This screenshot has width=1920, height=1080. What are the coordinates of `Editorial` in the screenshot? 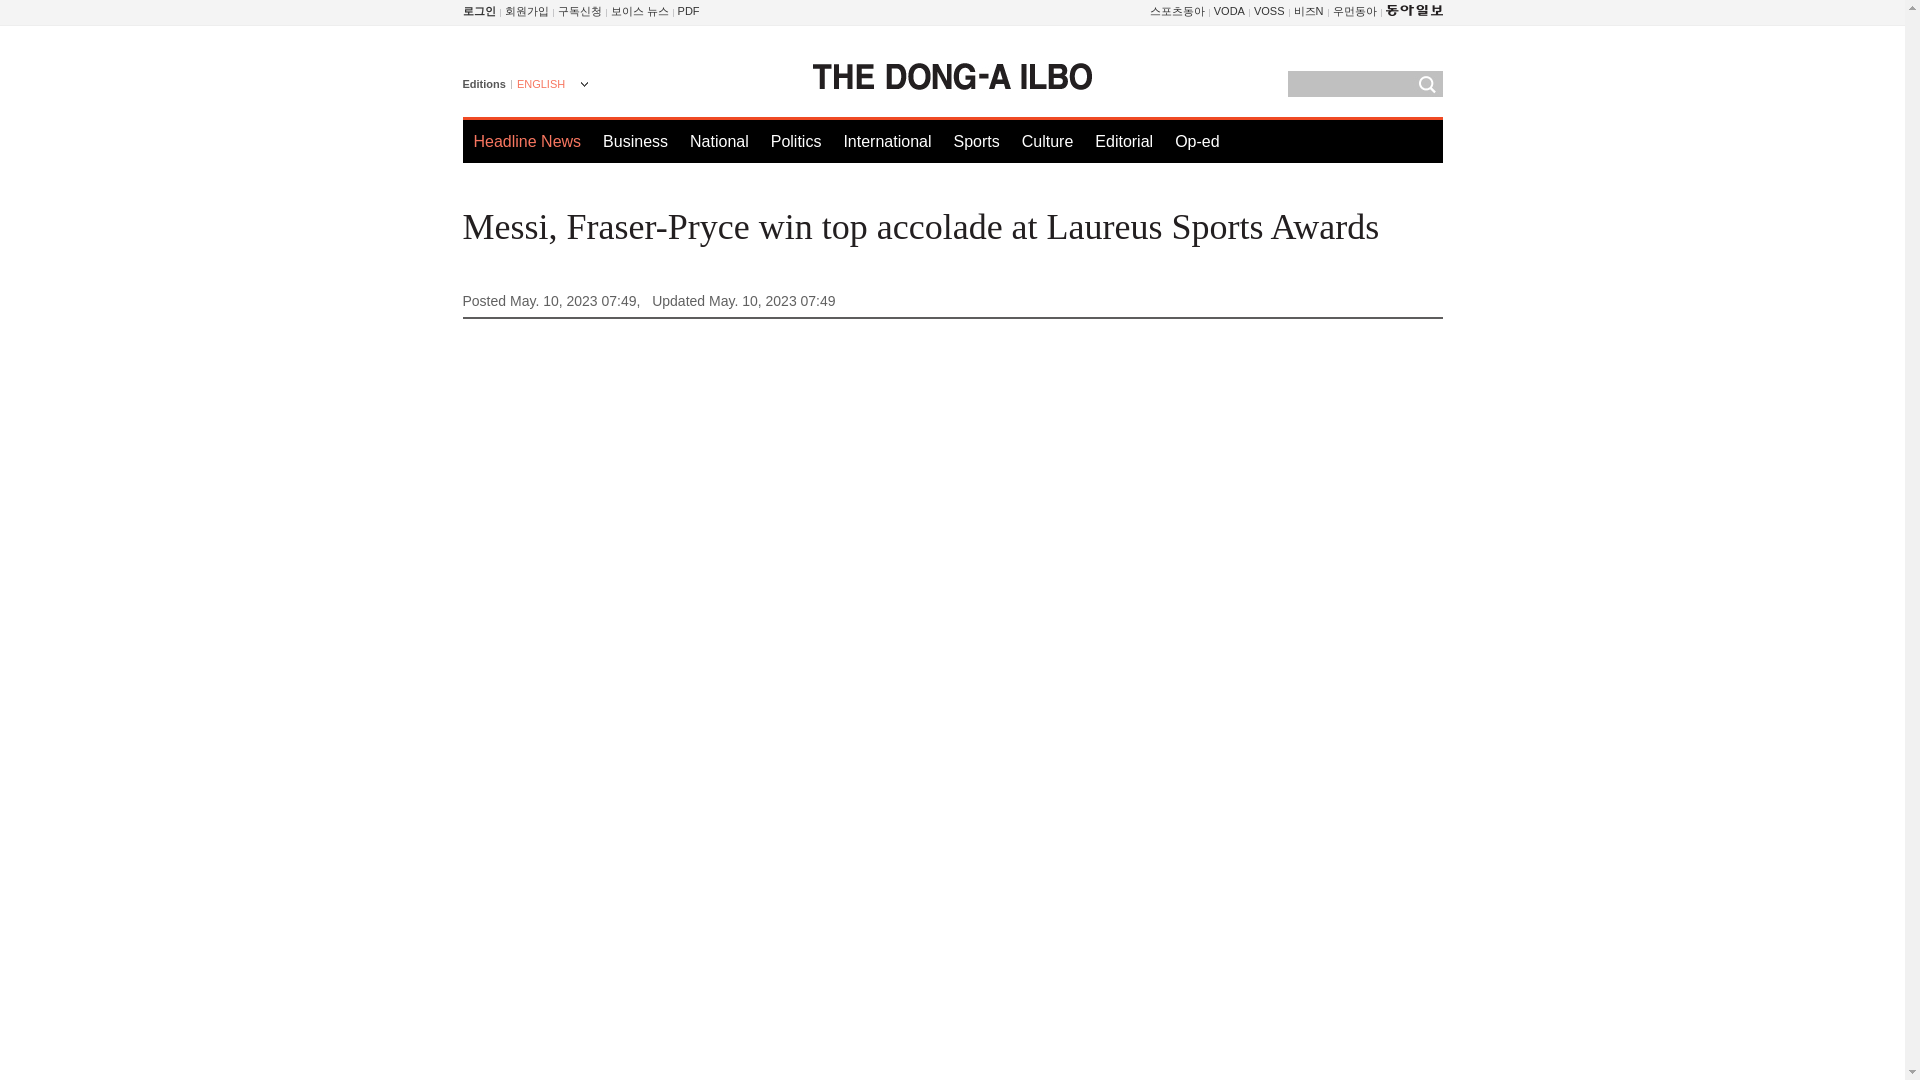 It's located at (1124, 141).